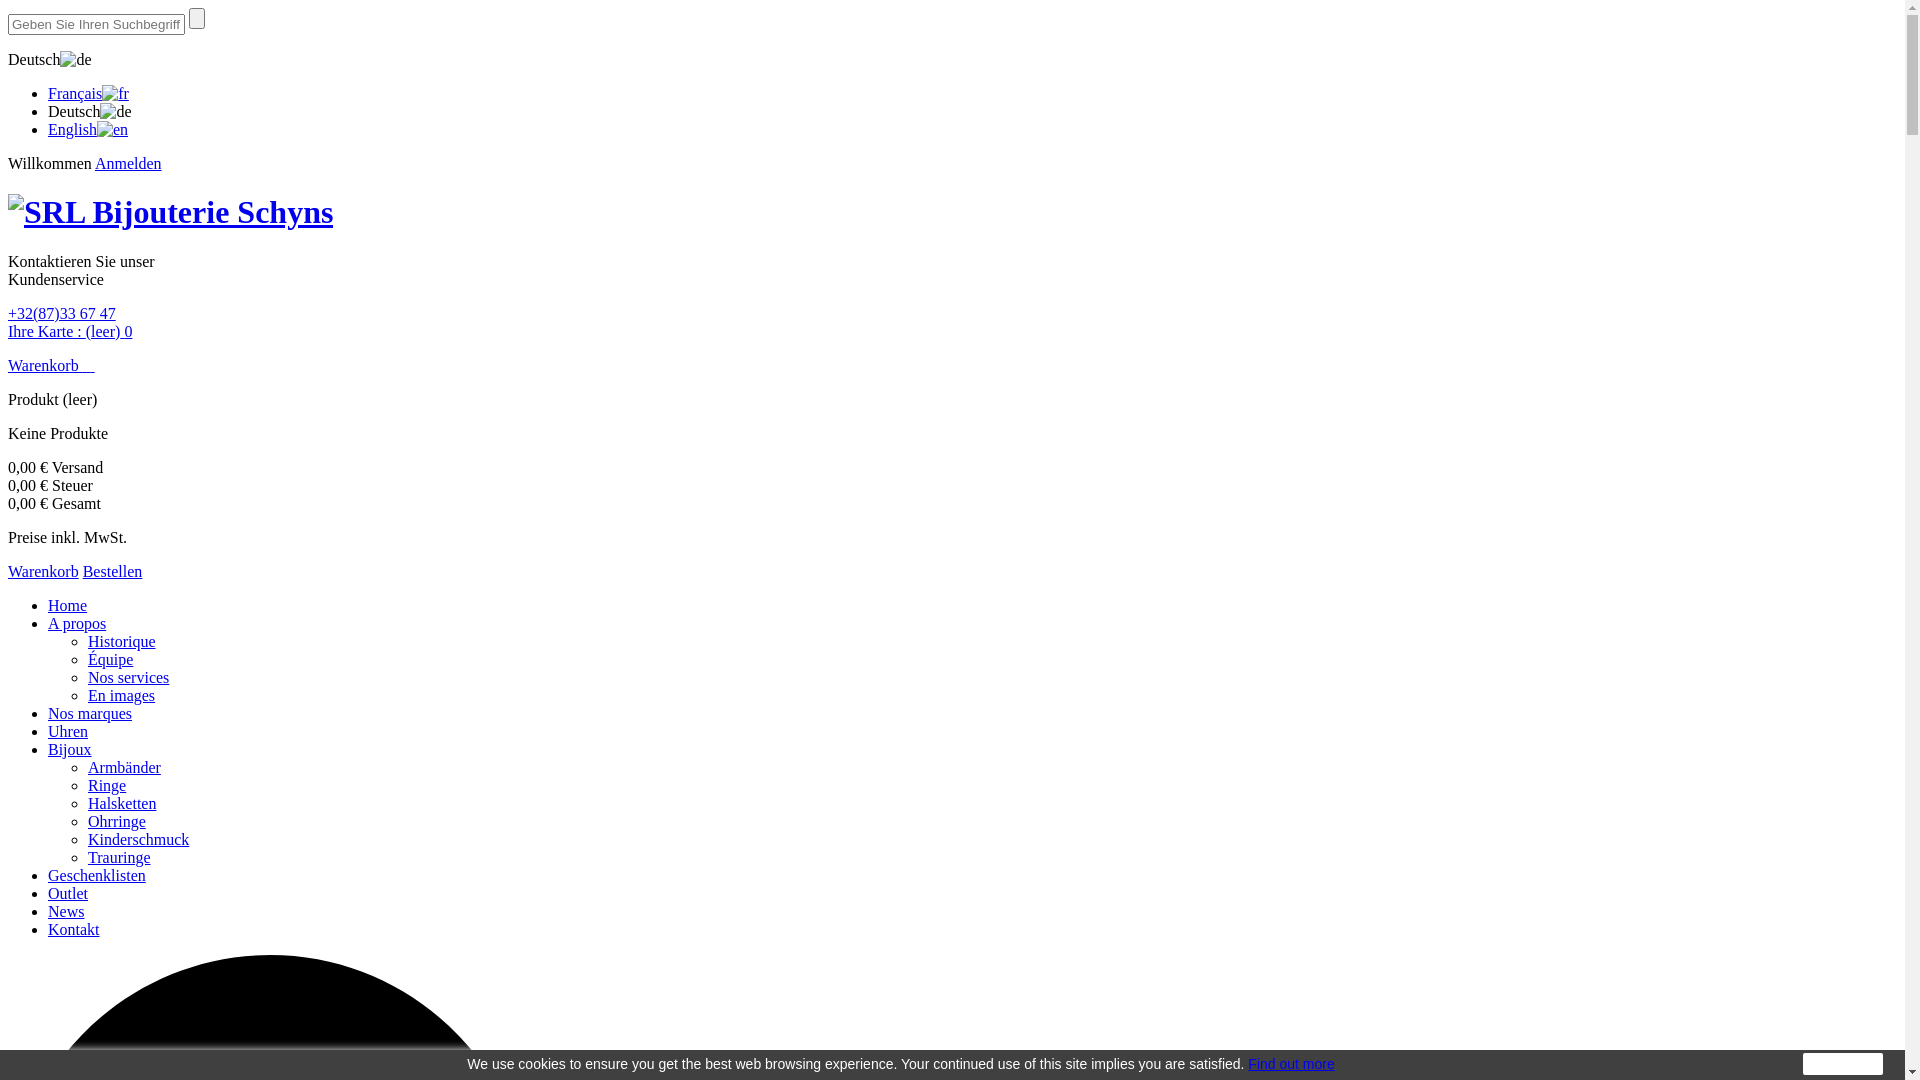 The height and width of the screenshot is (1080, 1920). What do you see at coordinates (138, 840) in the screenshot?
I see `Kinderschmuck` at bounding box center [138, 840].